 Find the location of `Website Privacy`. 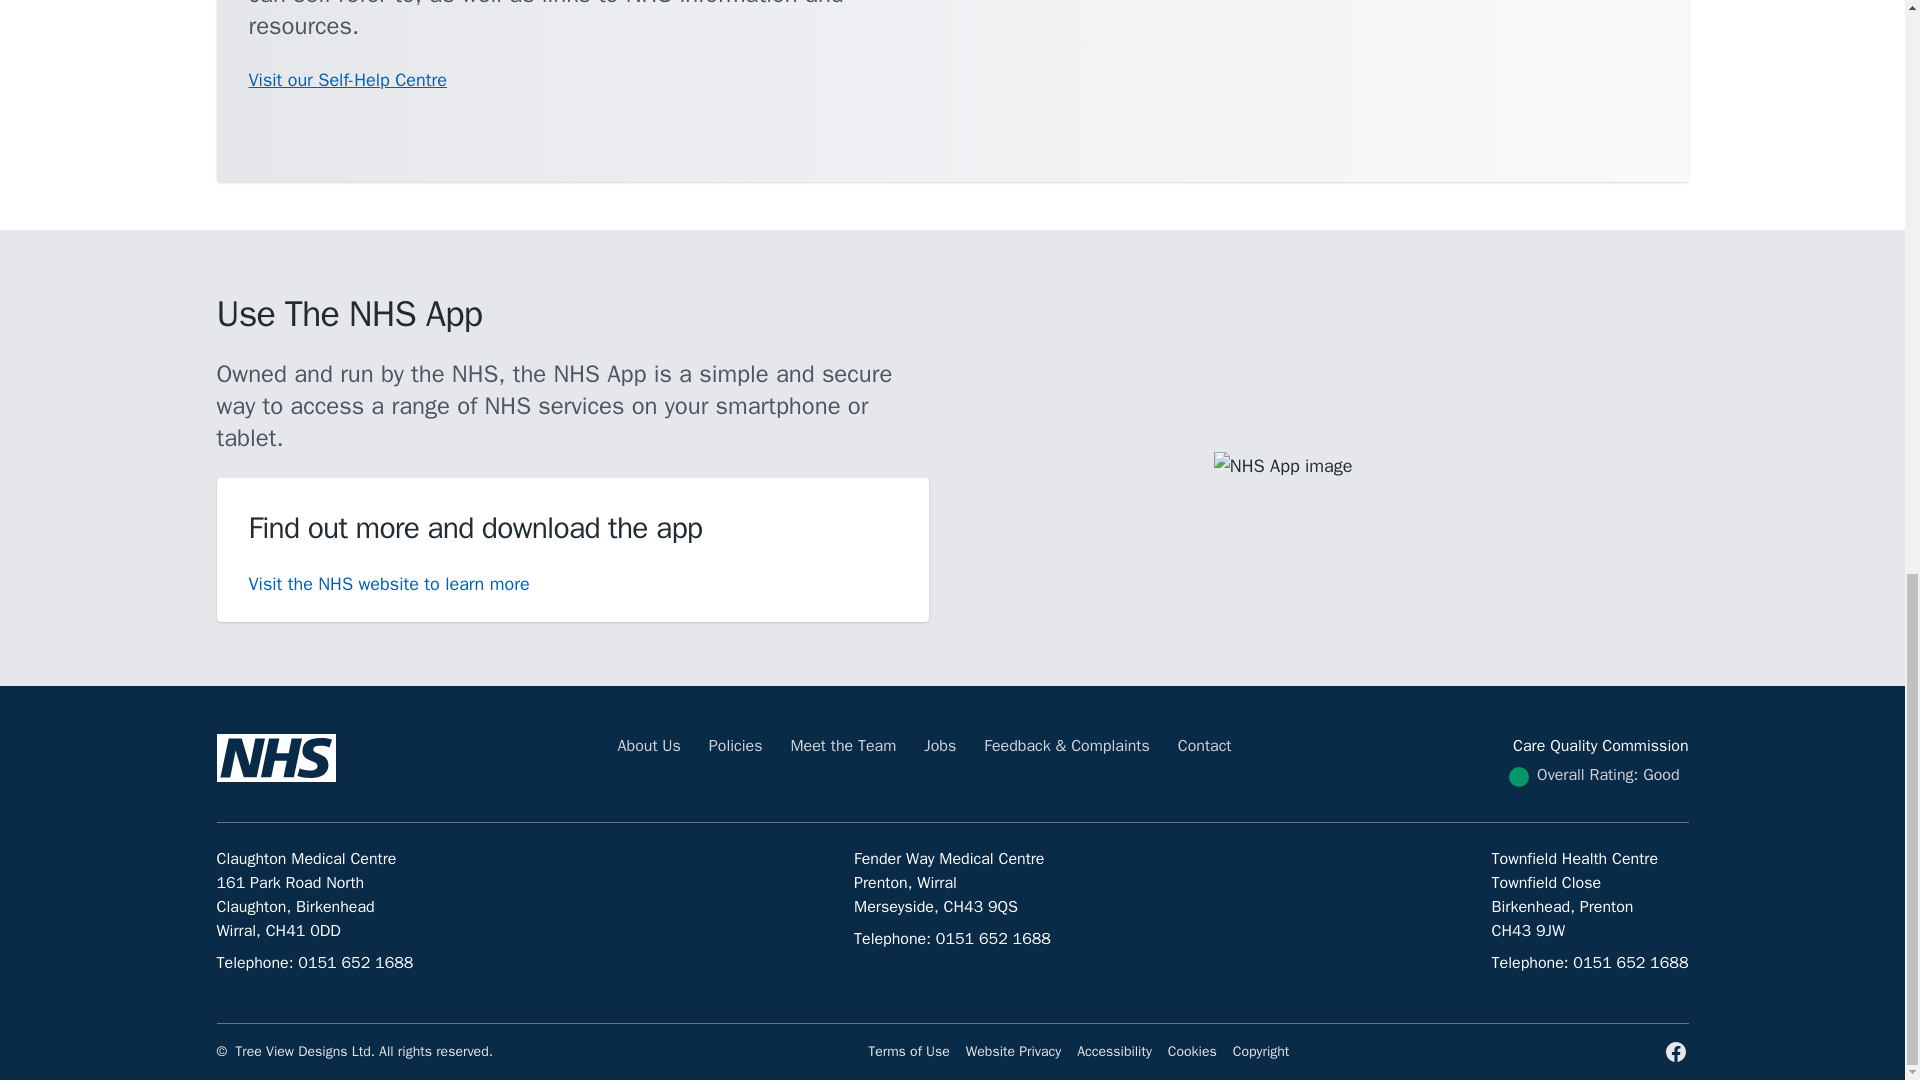

Website Privacy is located at coordinates (1013, 1051).